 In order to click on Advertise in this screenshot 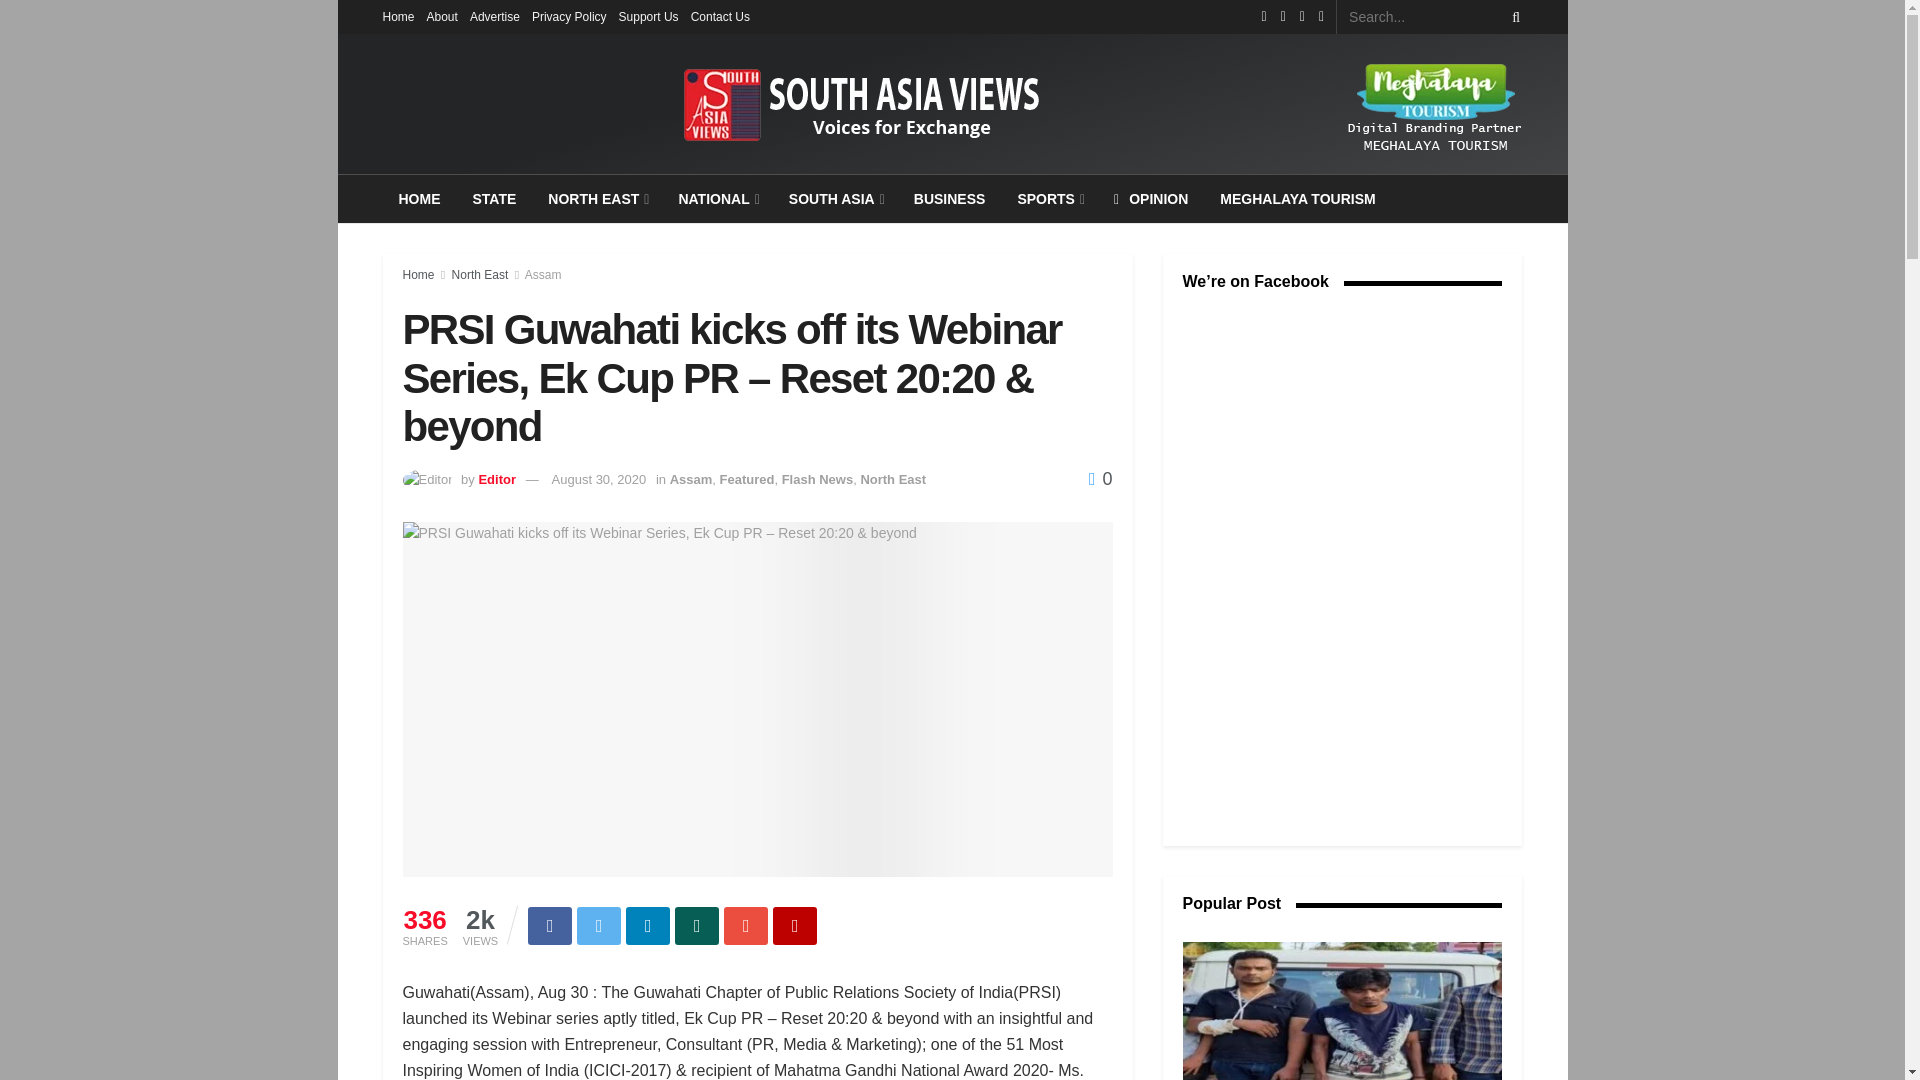, I will do `click(495, 16)`.